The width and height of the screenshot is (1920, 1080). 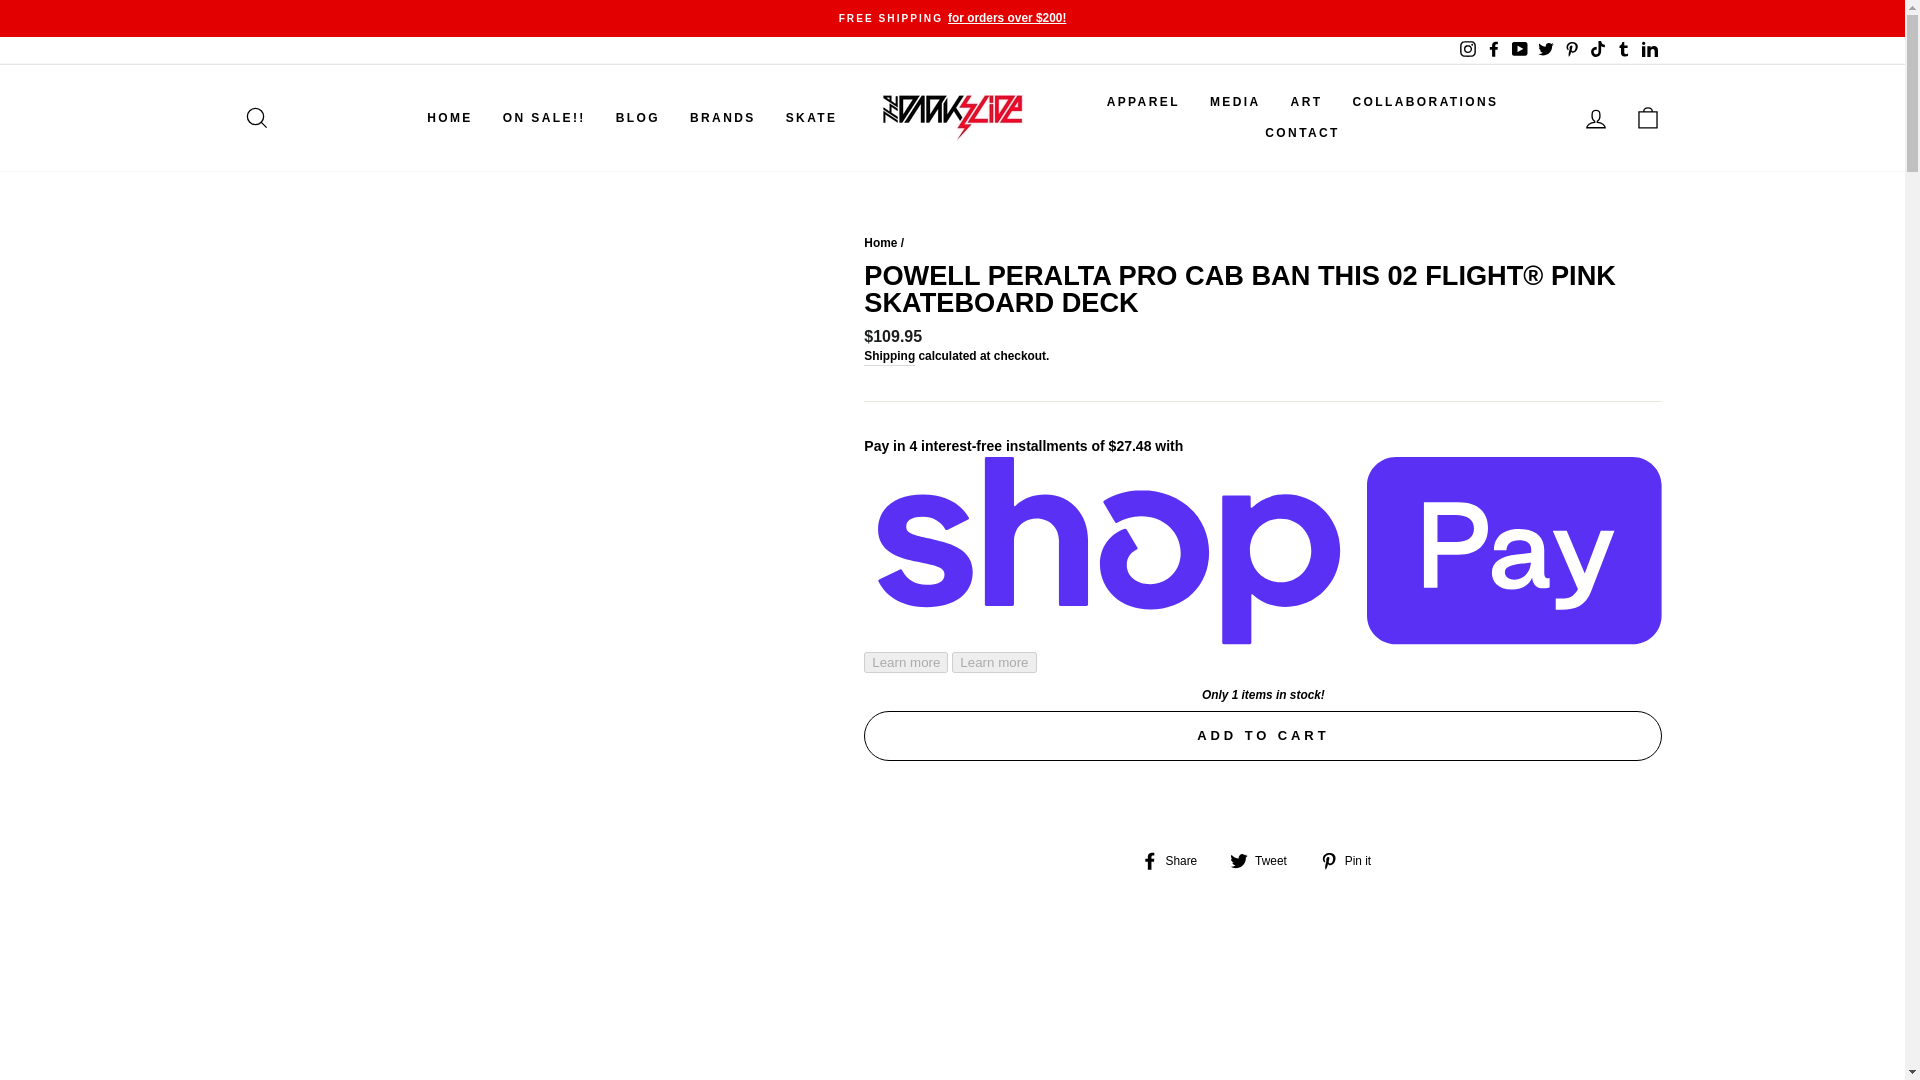 What do you see at coordinates (880, 242) in the screenshot?
I see `Back to the frontpage` at bounding box center [880, 242].